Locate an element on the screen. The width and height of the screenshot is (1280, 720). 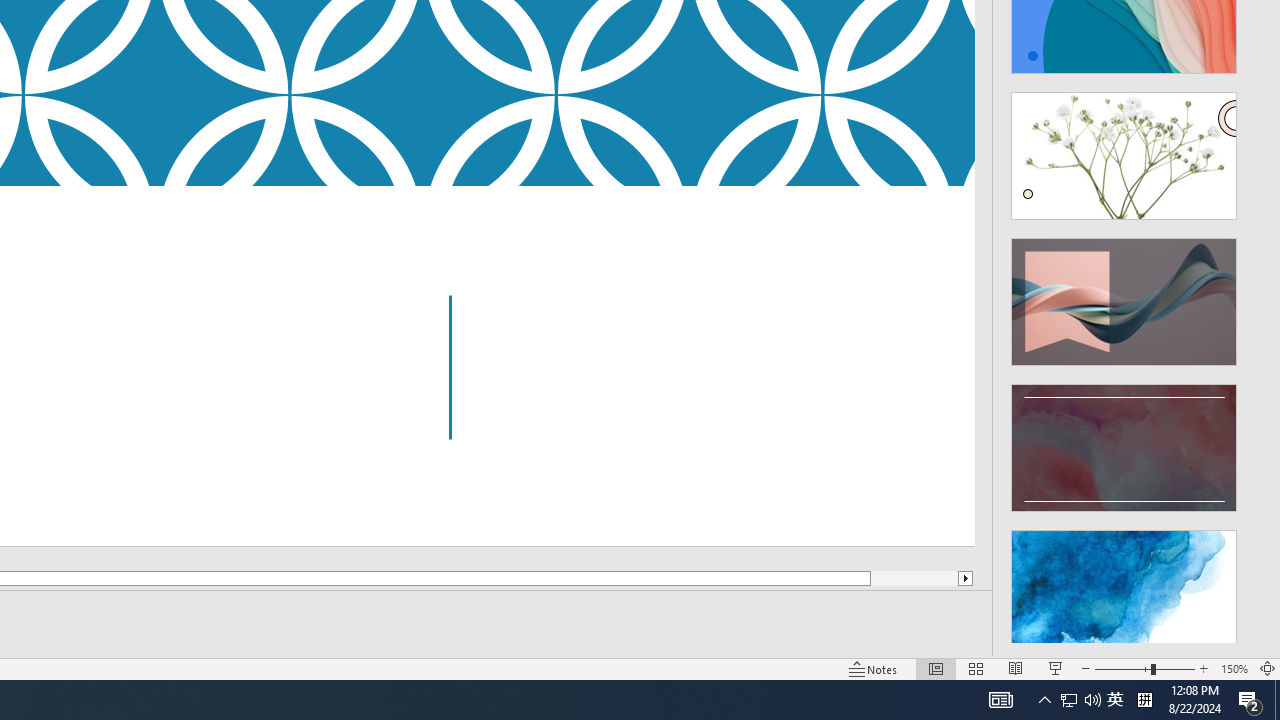
Zoom 150% is located at coordinates (1234, 668).